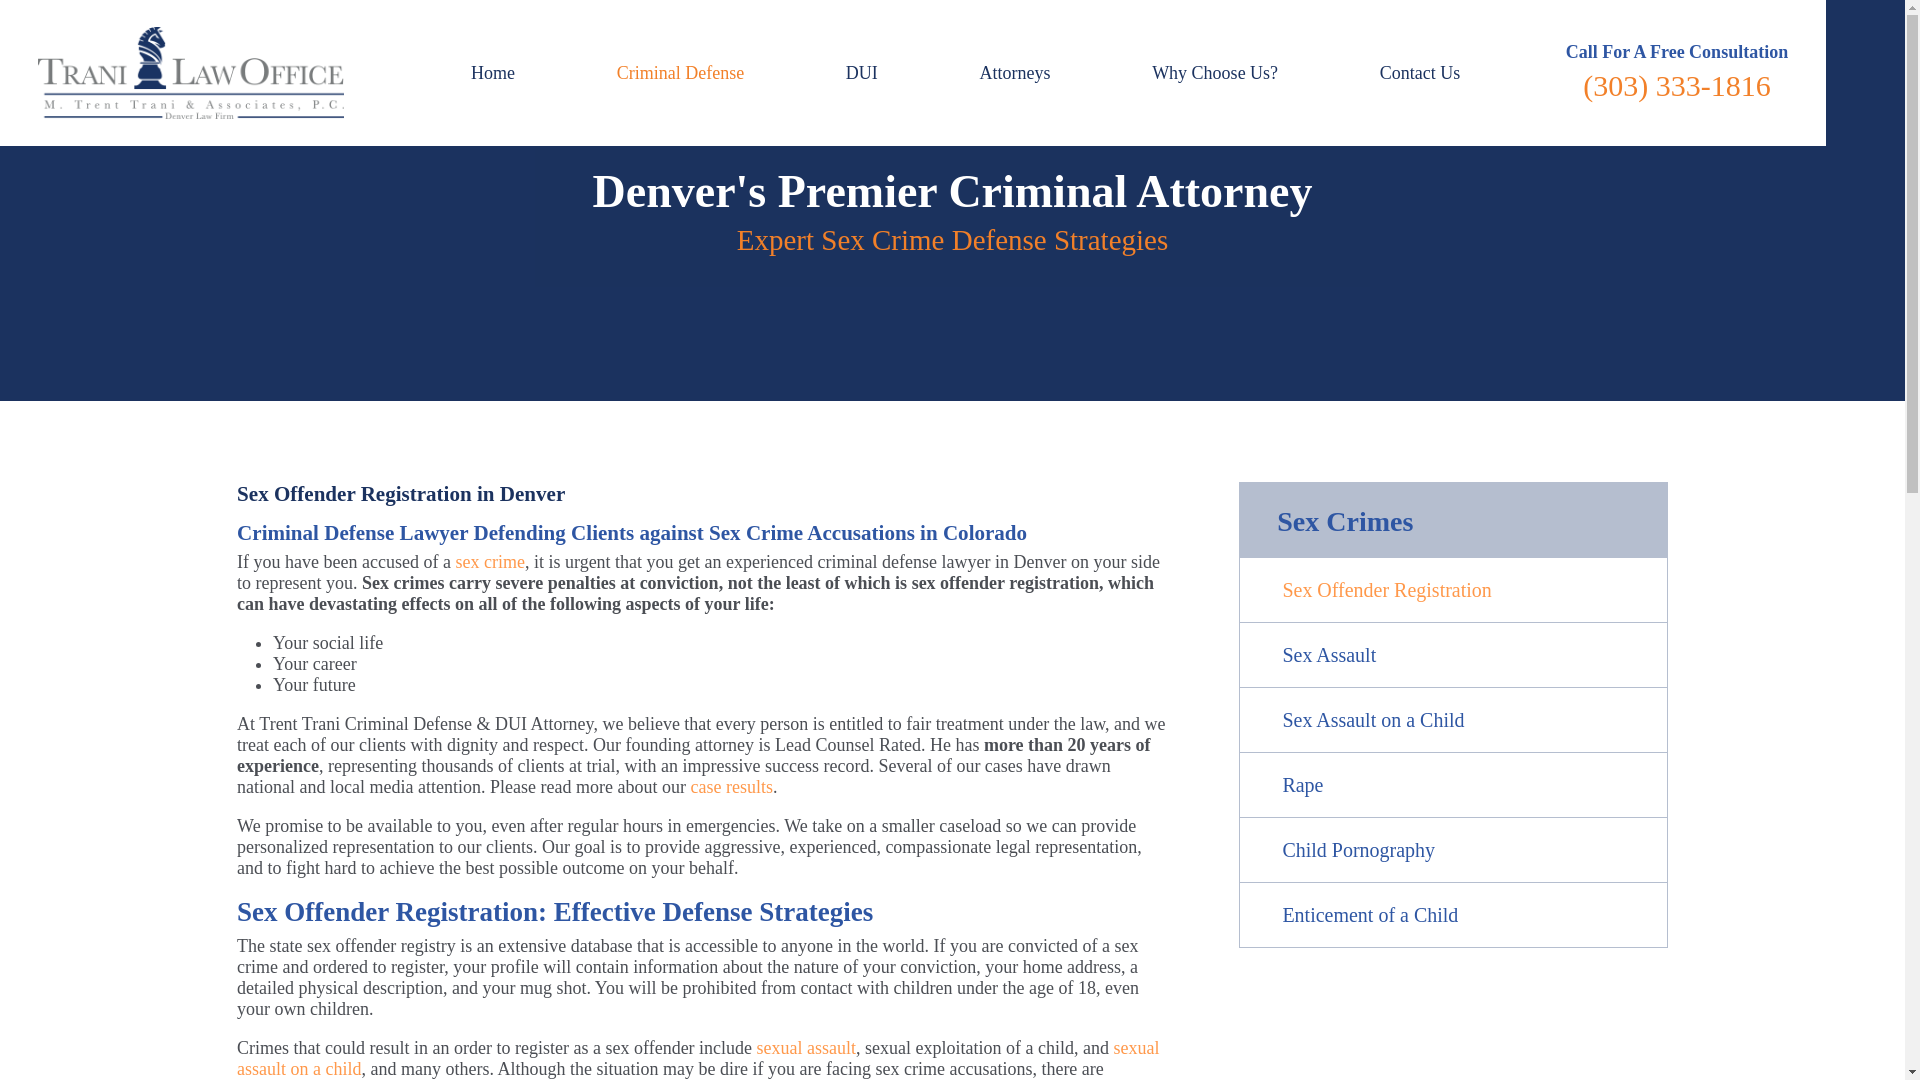 This screenshot has height=1080, width=1920. I want to click on Home, so click(493, 72).